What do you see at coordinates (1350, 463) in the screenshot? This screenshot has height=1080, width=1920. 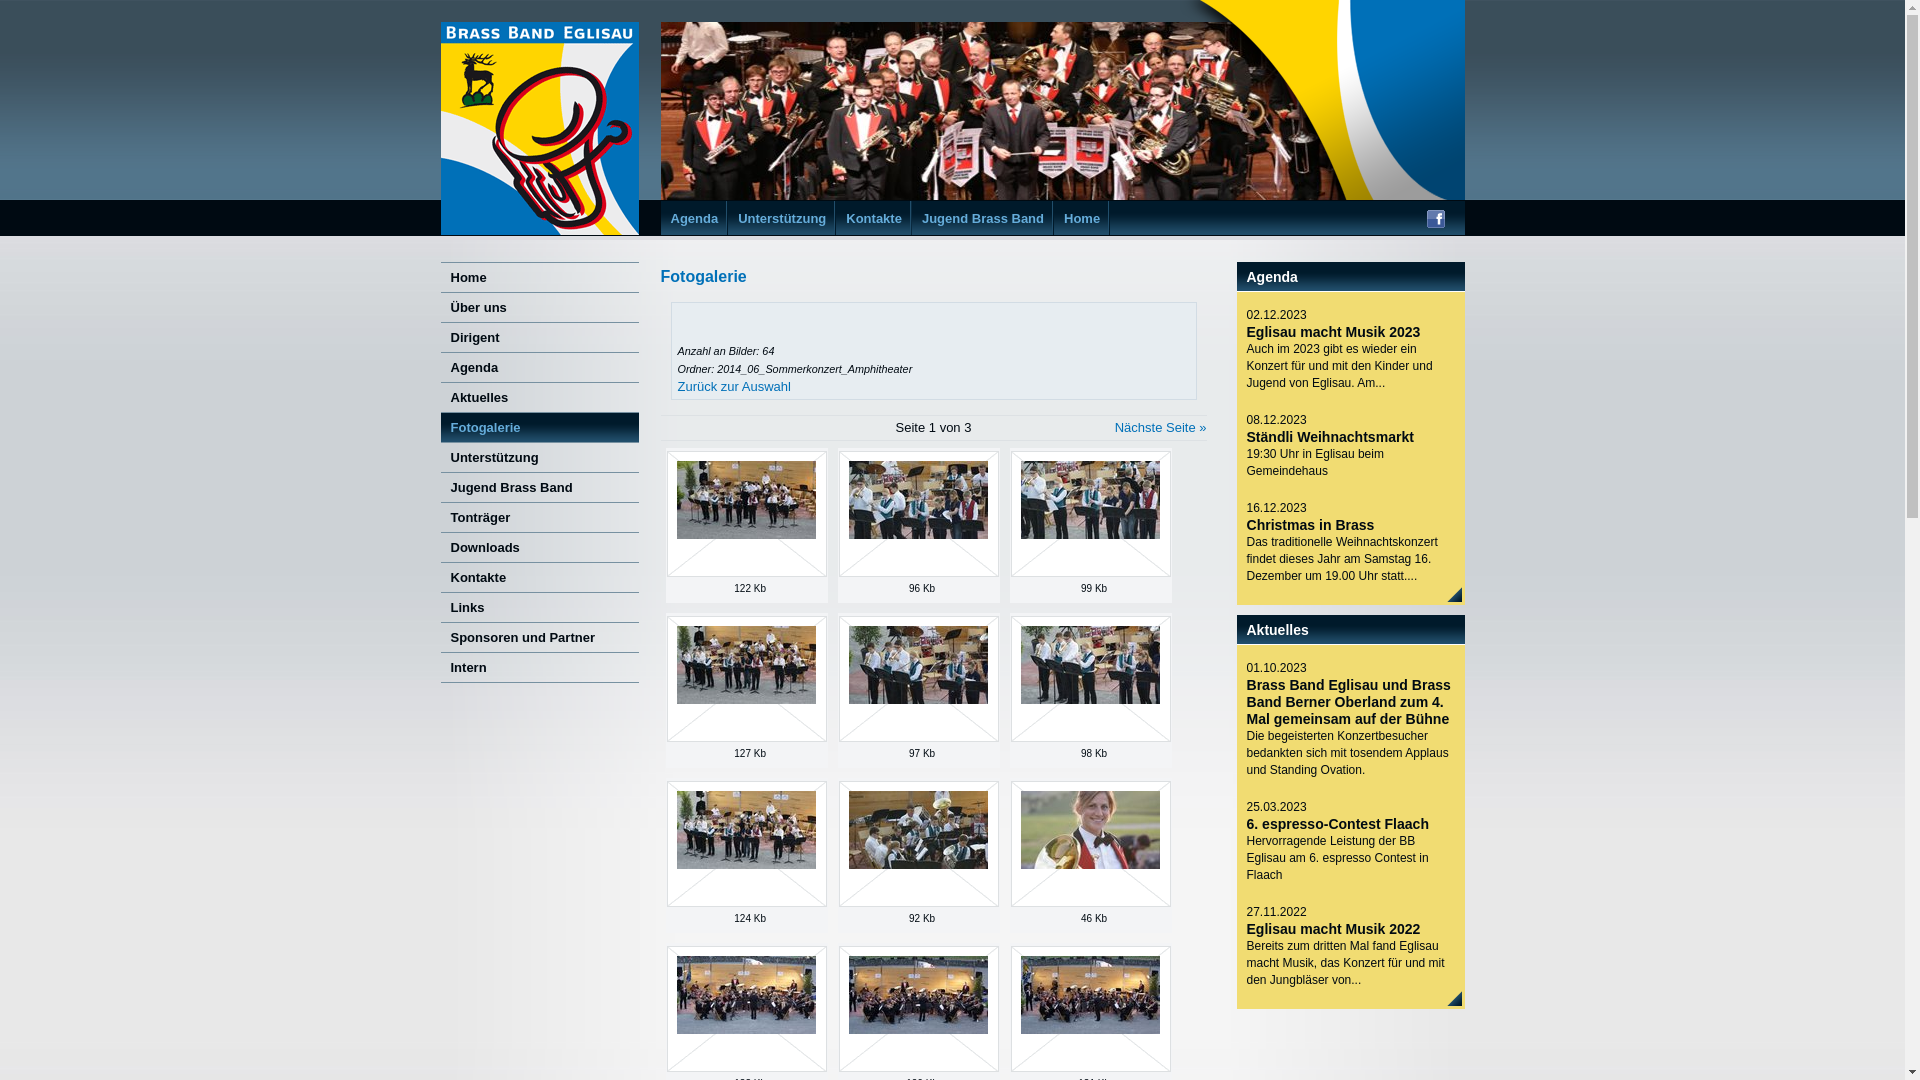 I see `19:30 Uhr in Eglisau beim Gemeindehaus` at bounding box center [1350, 463].